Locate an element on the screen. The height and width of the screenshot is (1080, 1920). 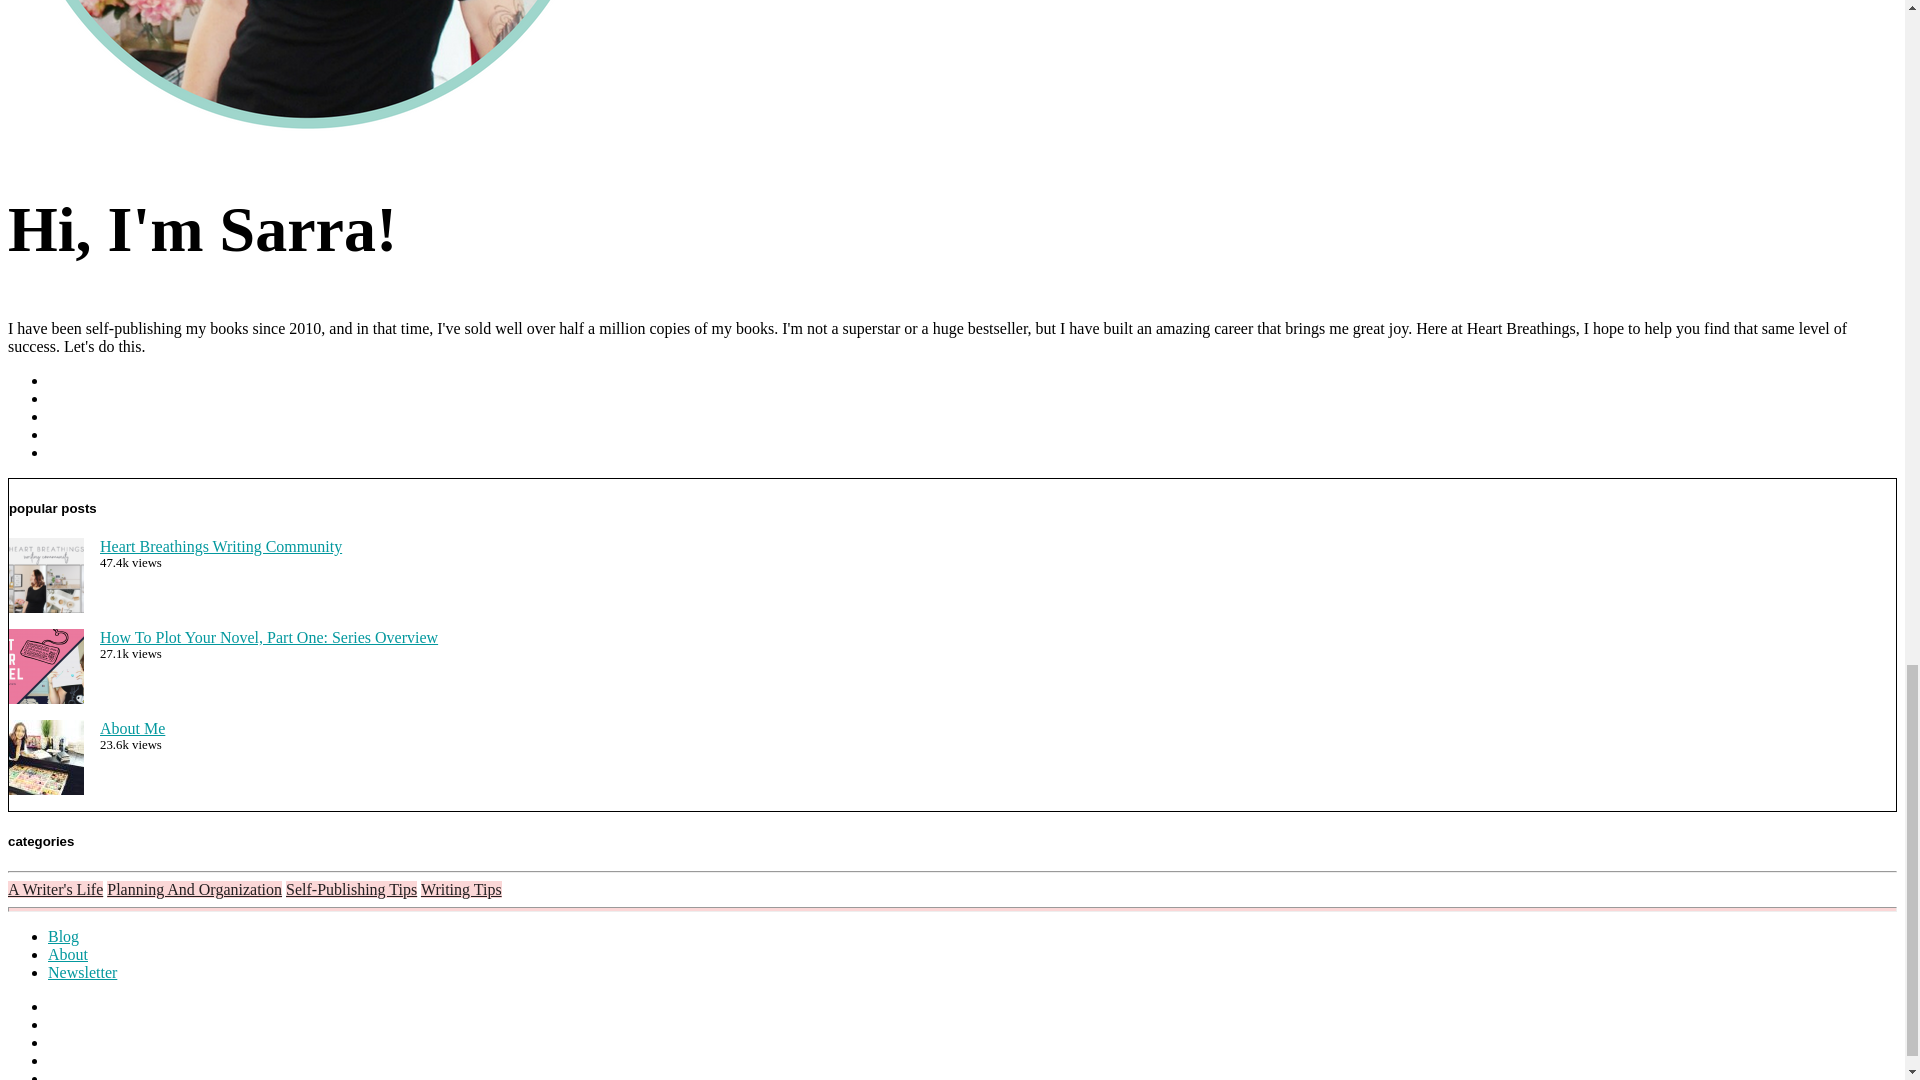
How To Plot Your Novel, Part One: Series Overview is located at coordinates (268, 636).